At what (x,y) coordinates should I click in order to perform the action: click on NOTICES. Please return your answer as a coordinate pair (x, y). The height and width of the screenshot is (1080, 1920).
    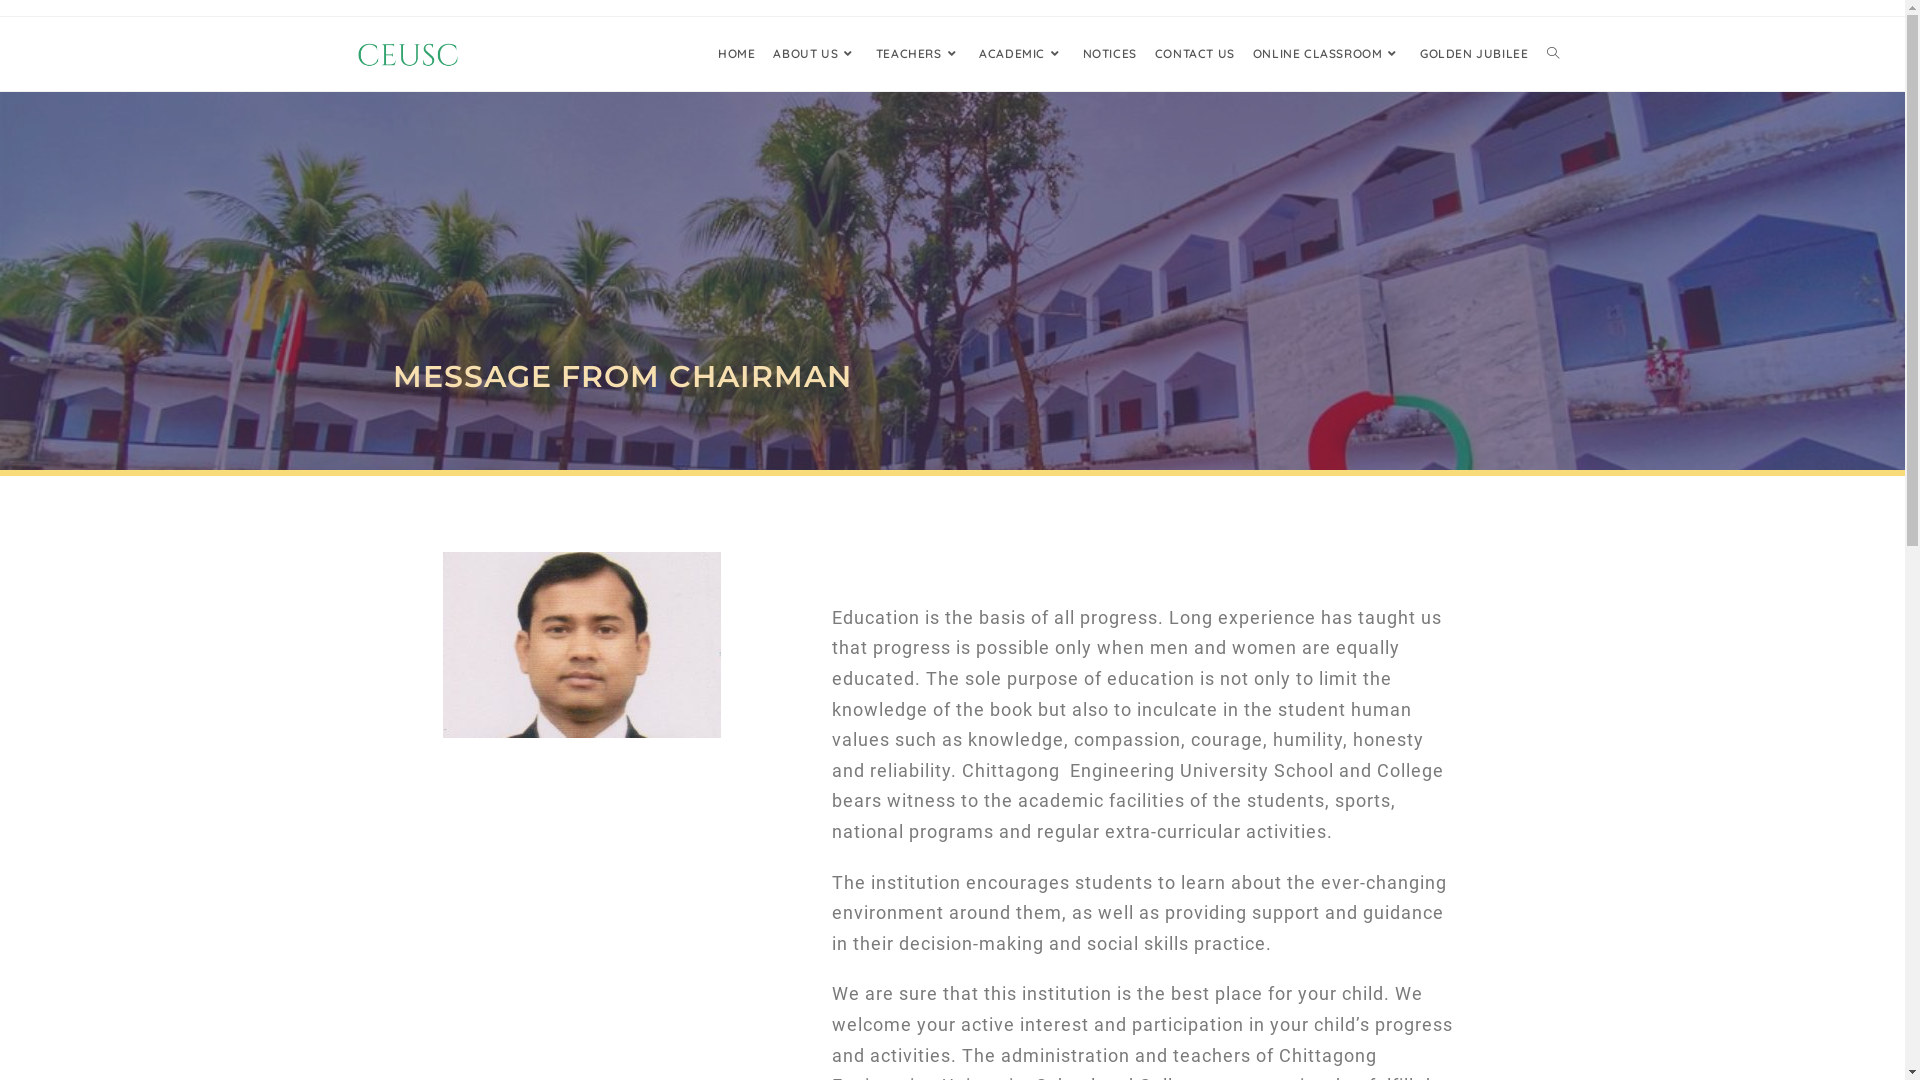
    Looking at the image, I should click on (1110, 54).